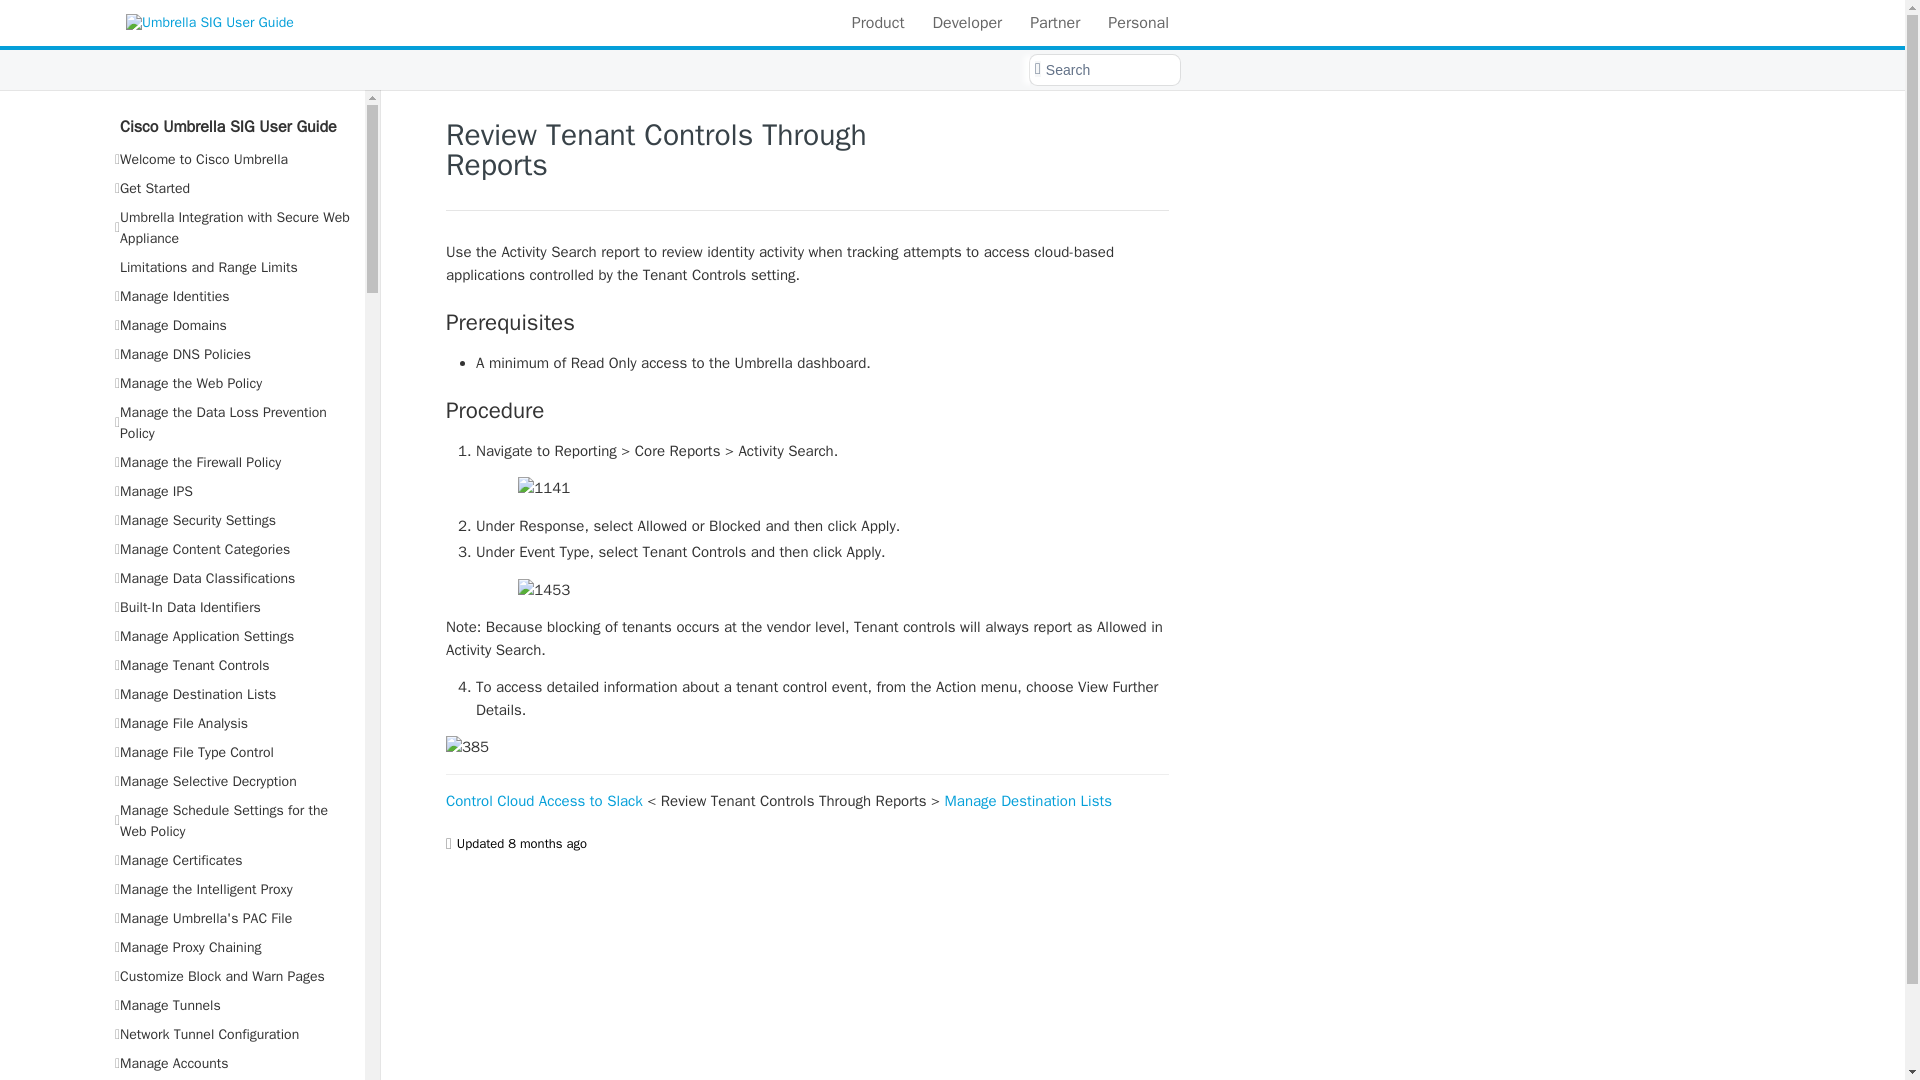 The image size is (1920, 1080). What do you see at coordinates (807, 411) in the screenshot?
I see `Procedure` at bounding box center [807, 411].